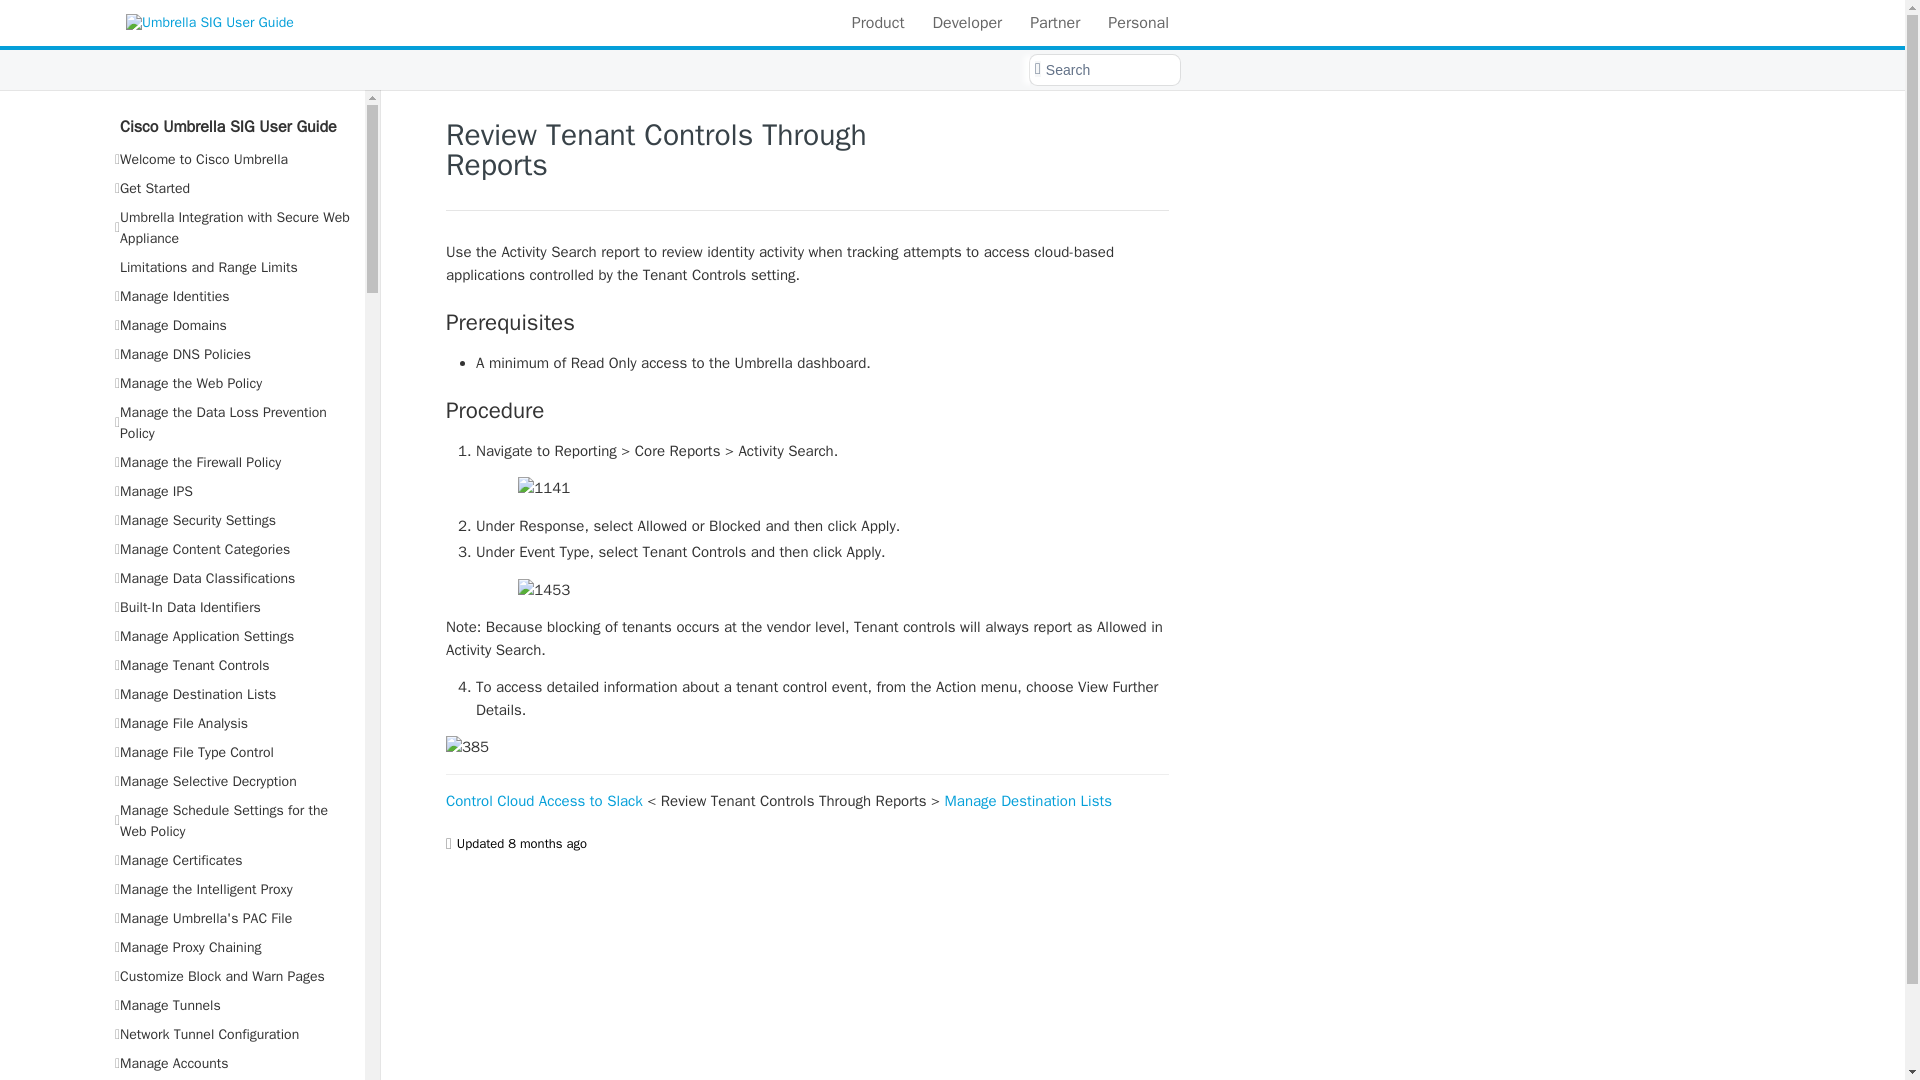 The image size is (1920, 1080). What do you see at coordinates (807, 411) in the screenshot?
I see `Procedure` at bounding box center [807, 411].